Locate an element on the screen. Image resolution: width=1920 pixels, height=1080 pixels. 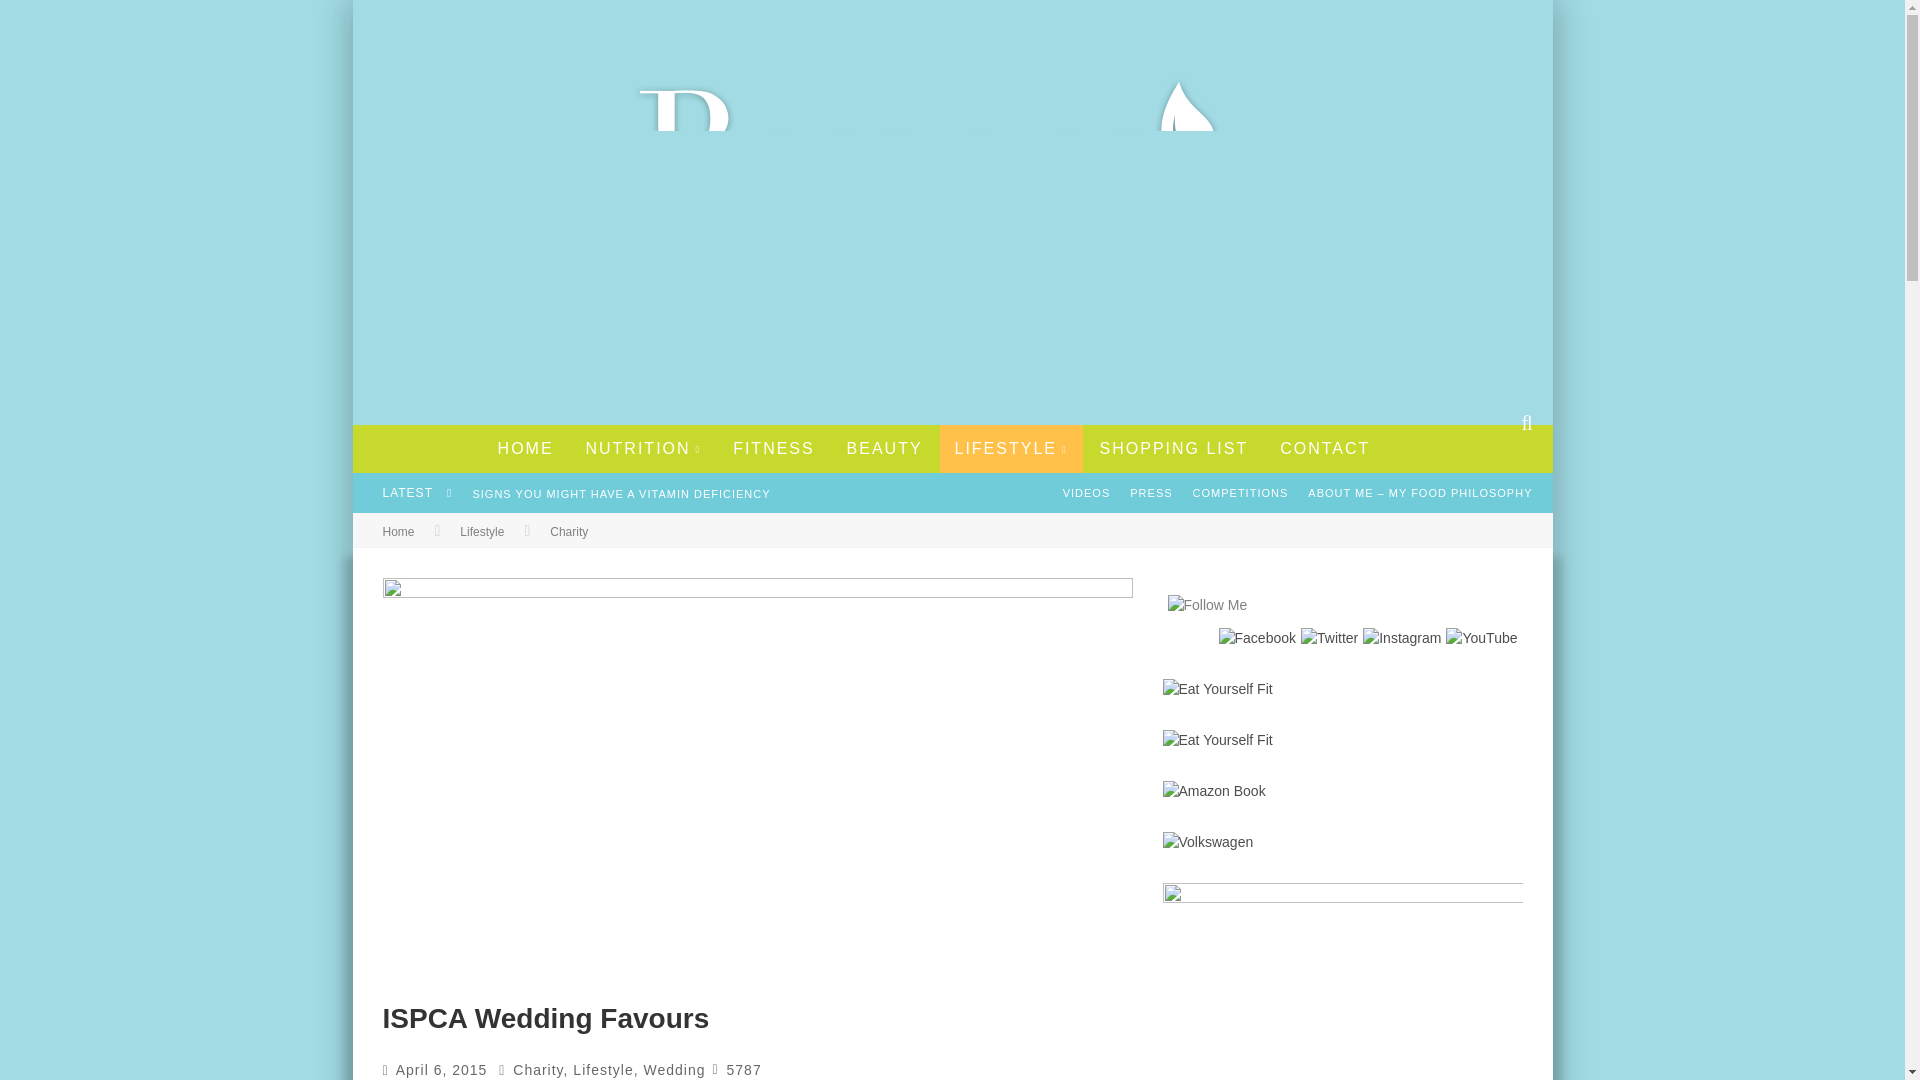
View all posts in Charity is located at coordinates (537, 1069).